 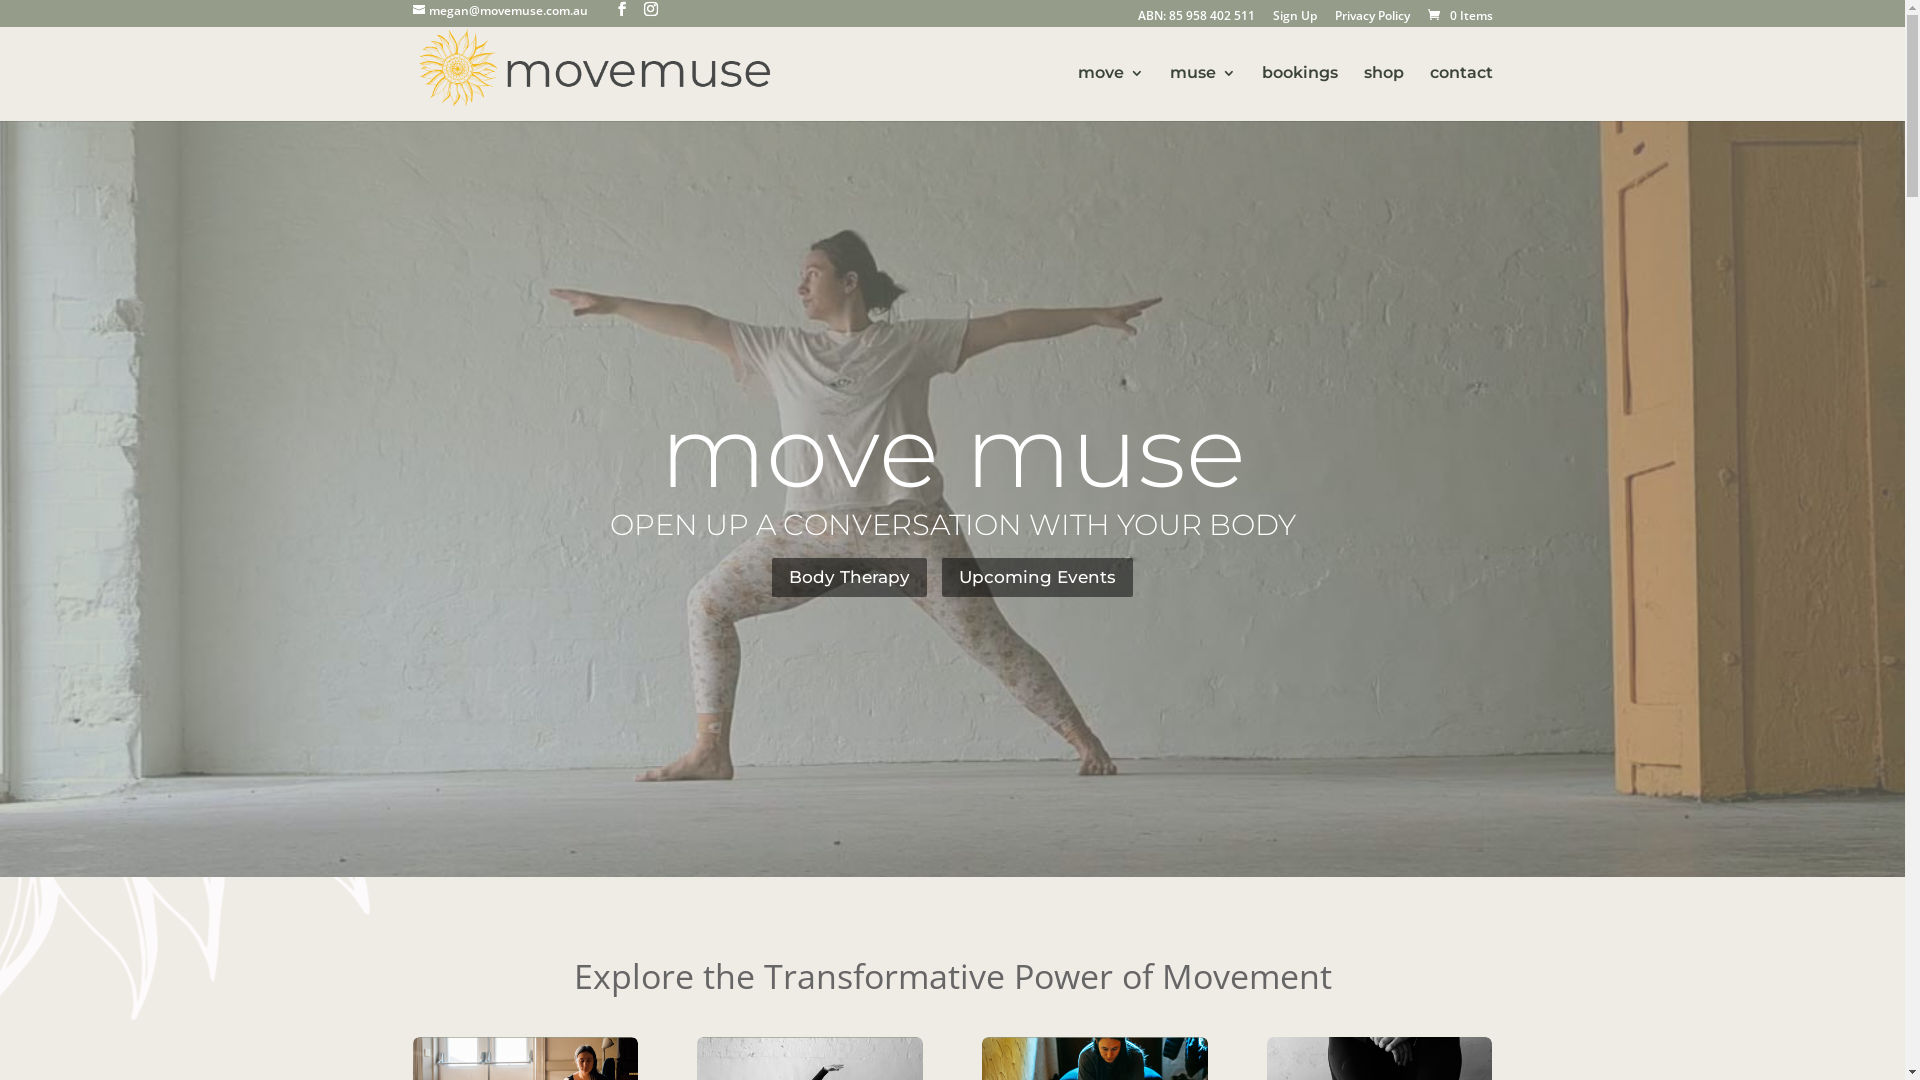 I want to click on contact, so click(x=1462, y=94).